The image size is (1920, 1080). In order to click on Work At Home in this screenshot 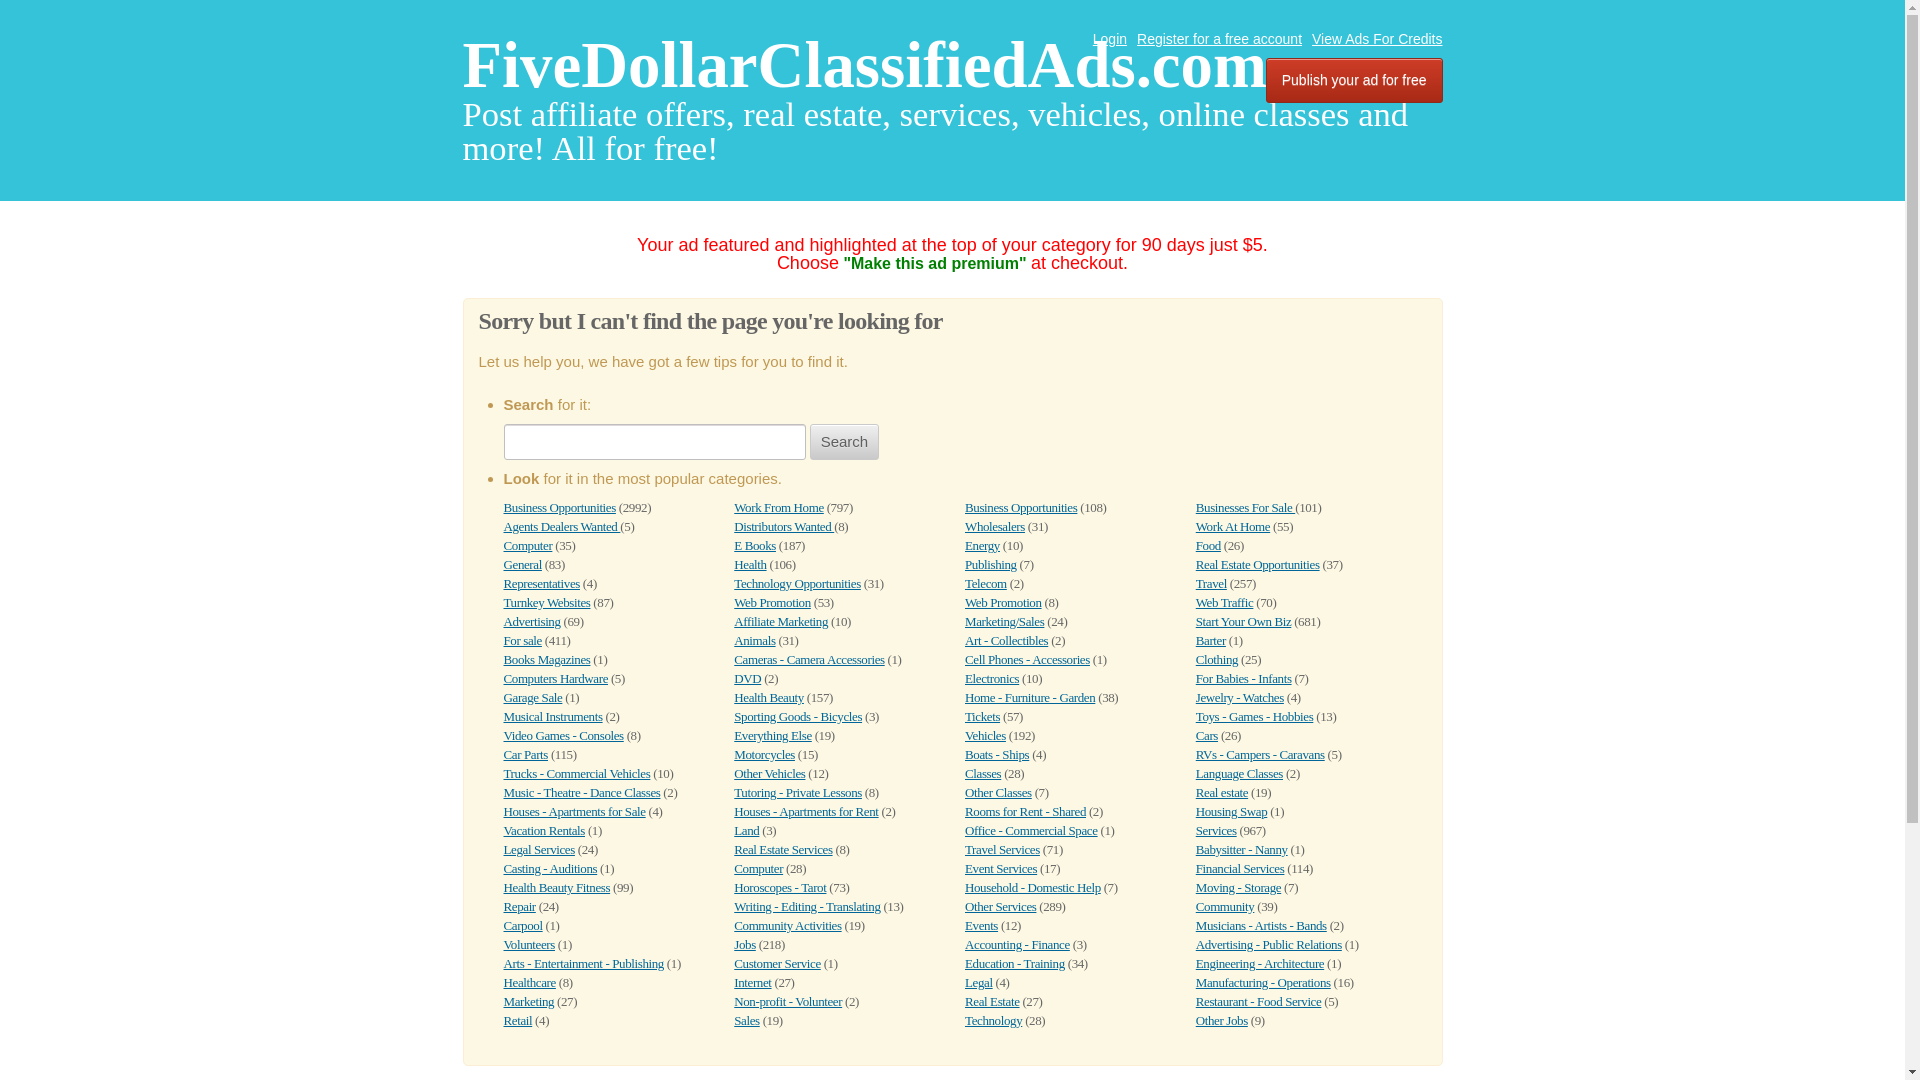, I will do `click(1232, 526)`.